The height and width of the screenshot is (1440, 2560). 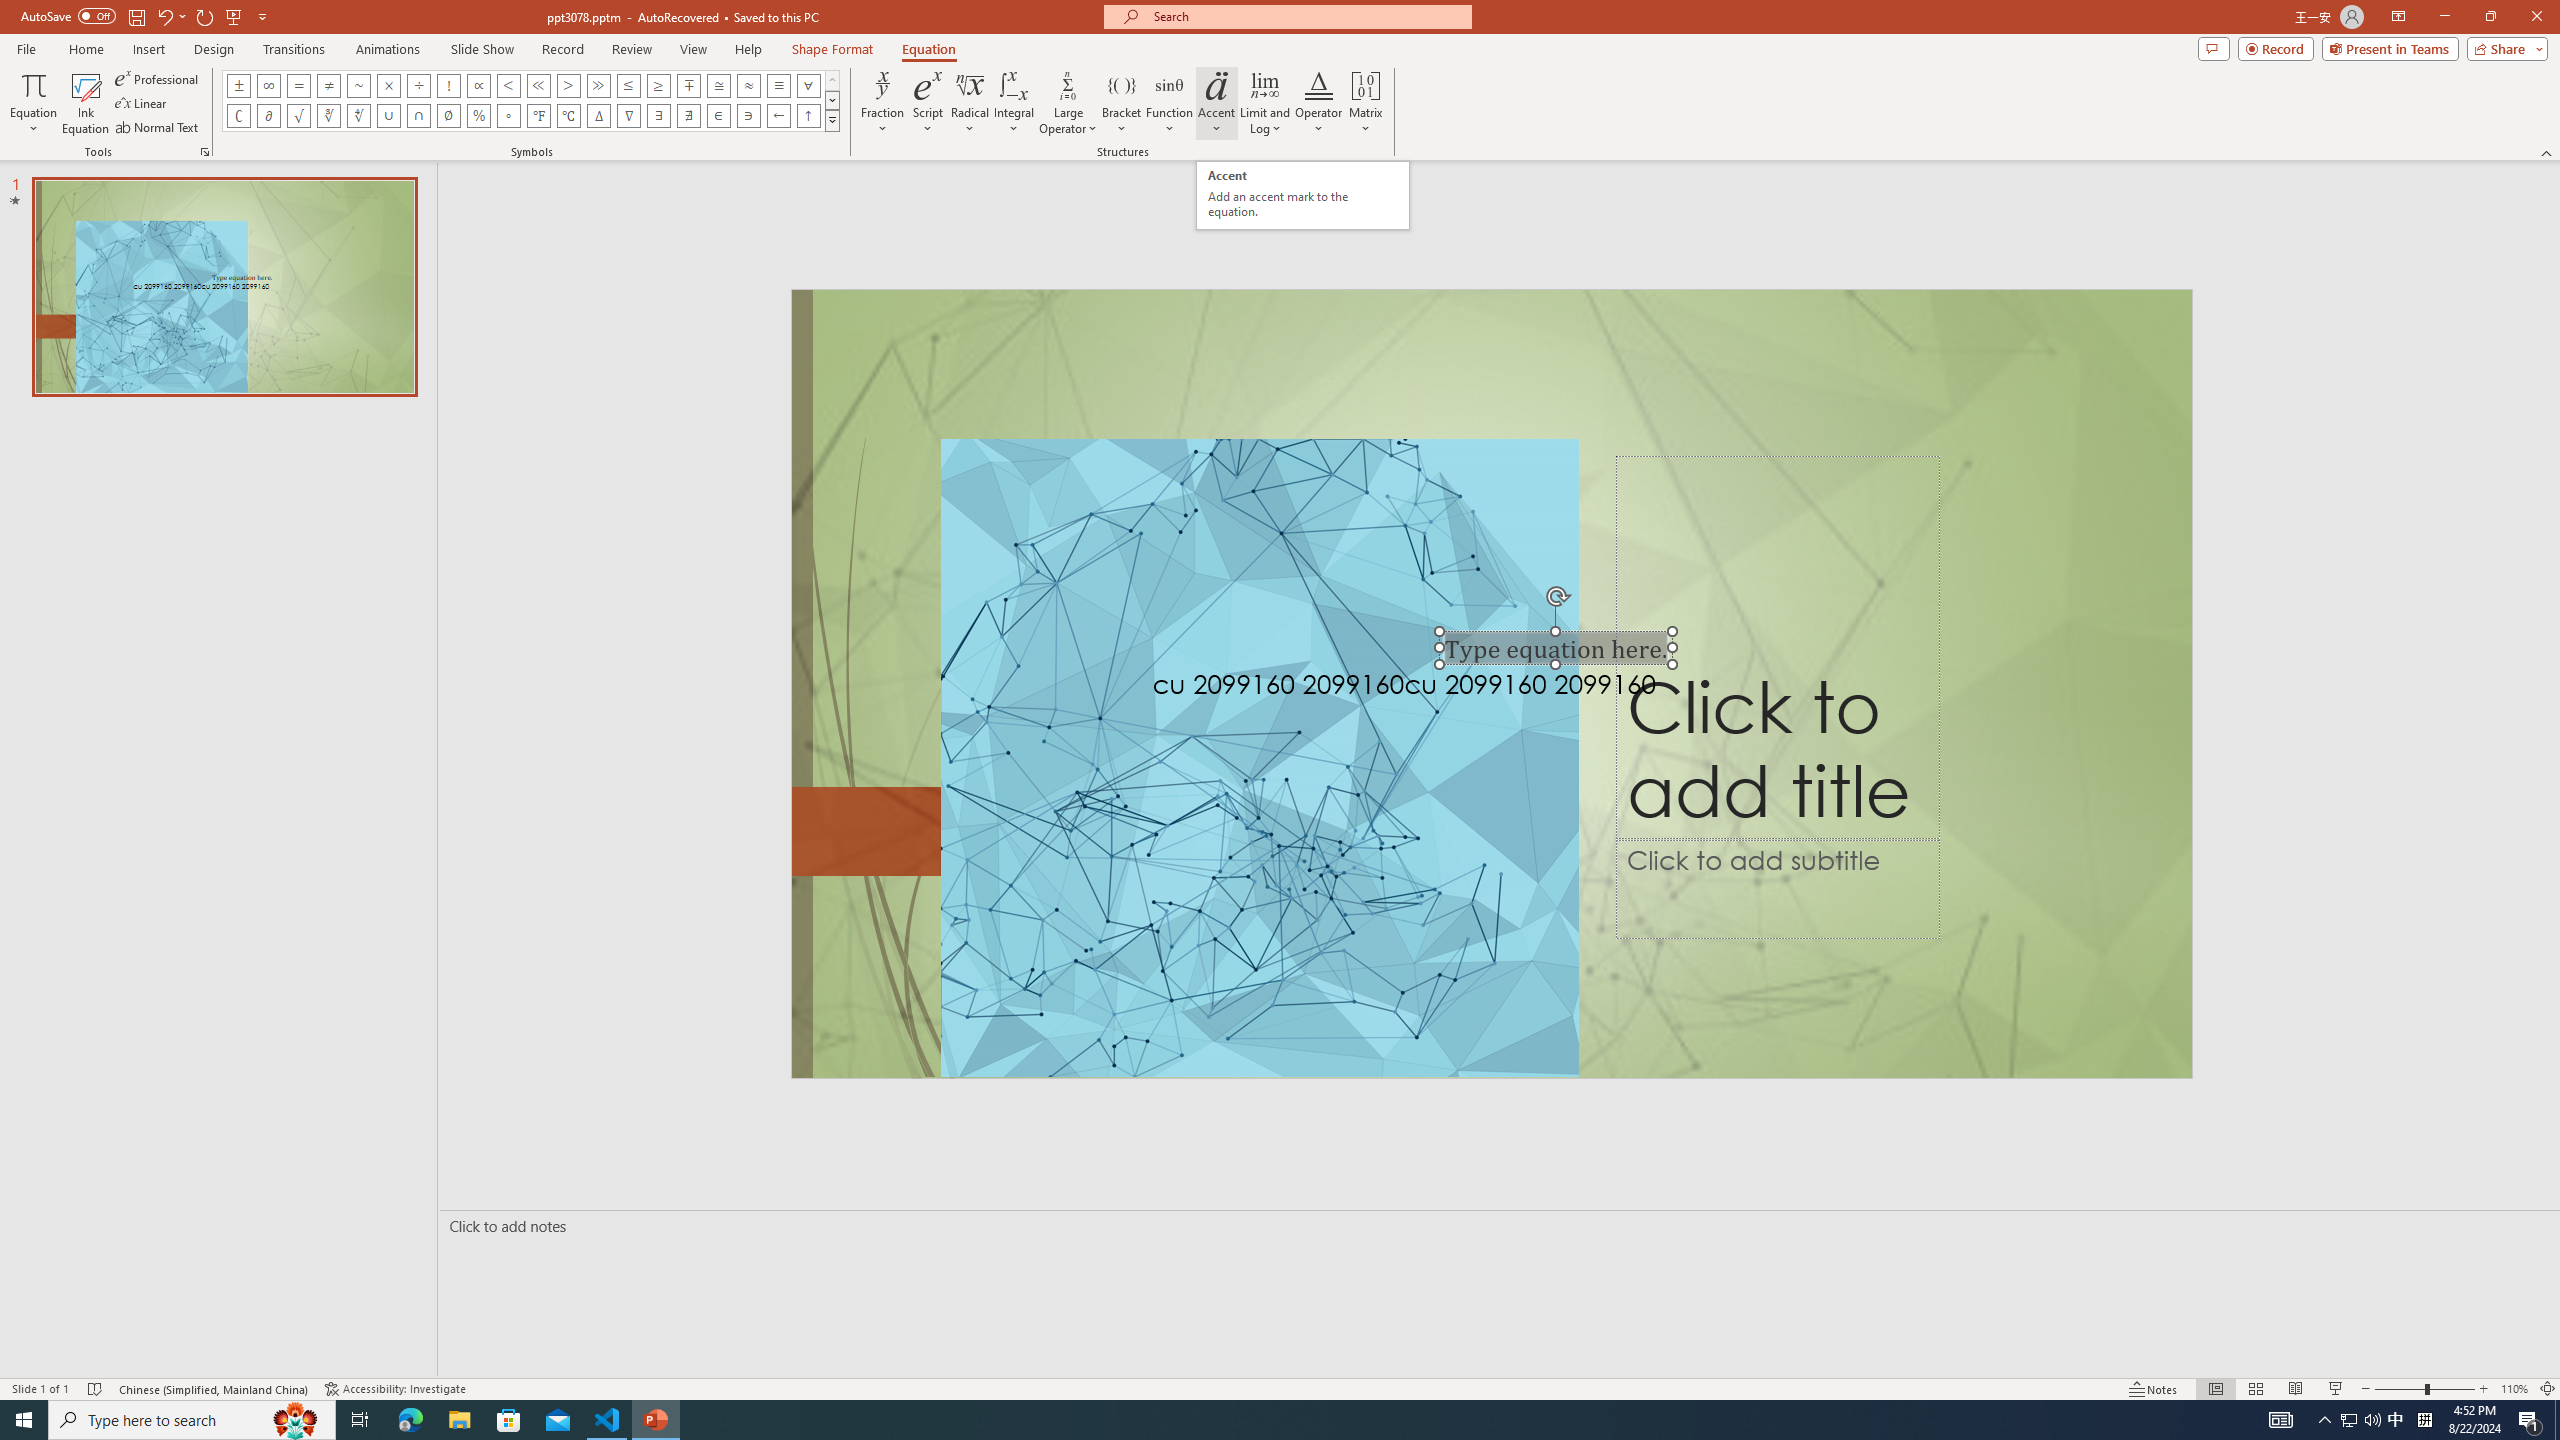 What do you see at coordinates (598, 85) in the screenshot?
I see `Equation Symbol Much Greater Than` at bounding box center [598, 85].